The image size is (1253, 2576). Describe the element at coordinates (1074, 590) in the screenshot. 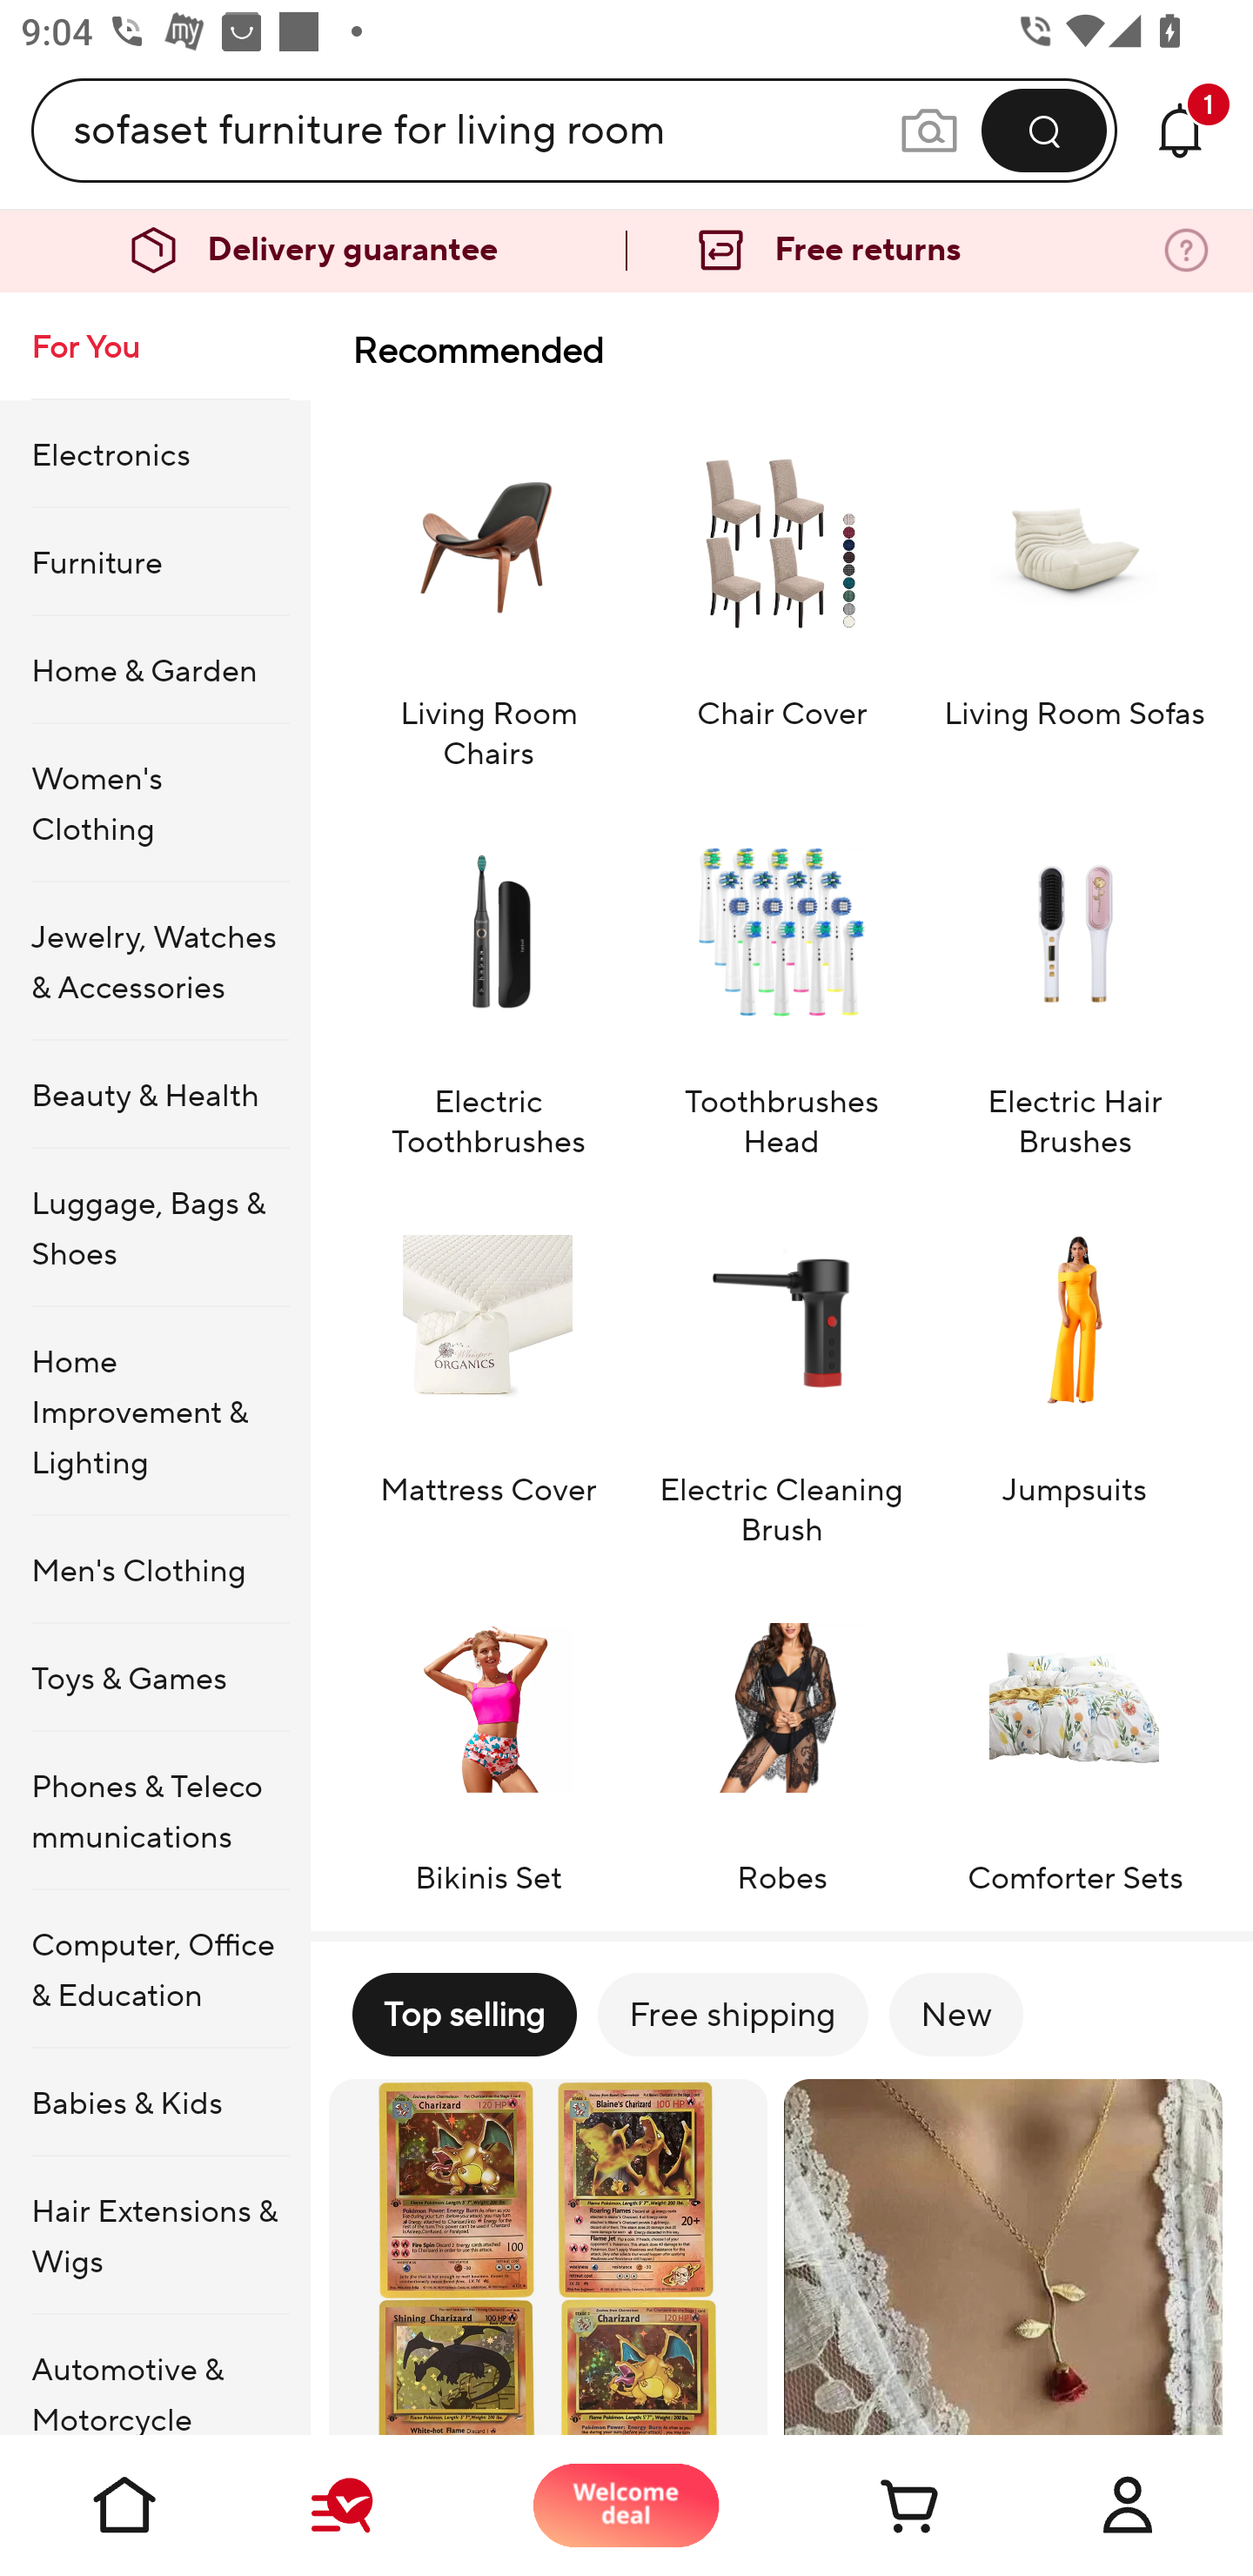

I see `Living Room Sofas` at that location.